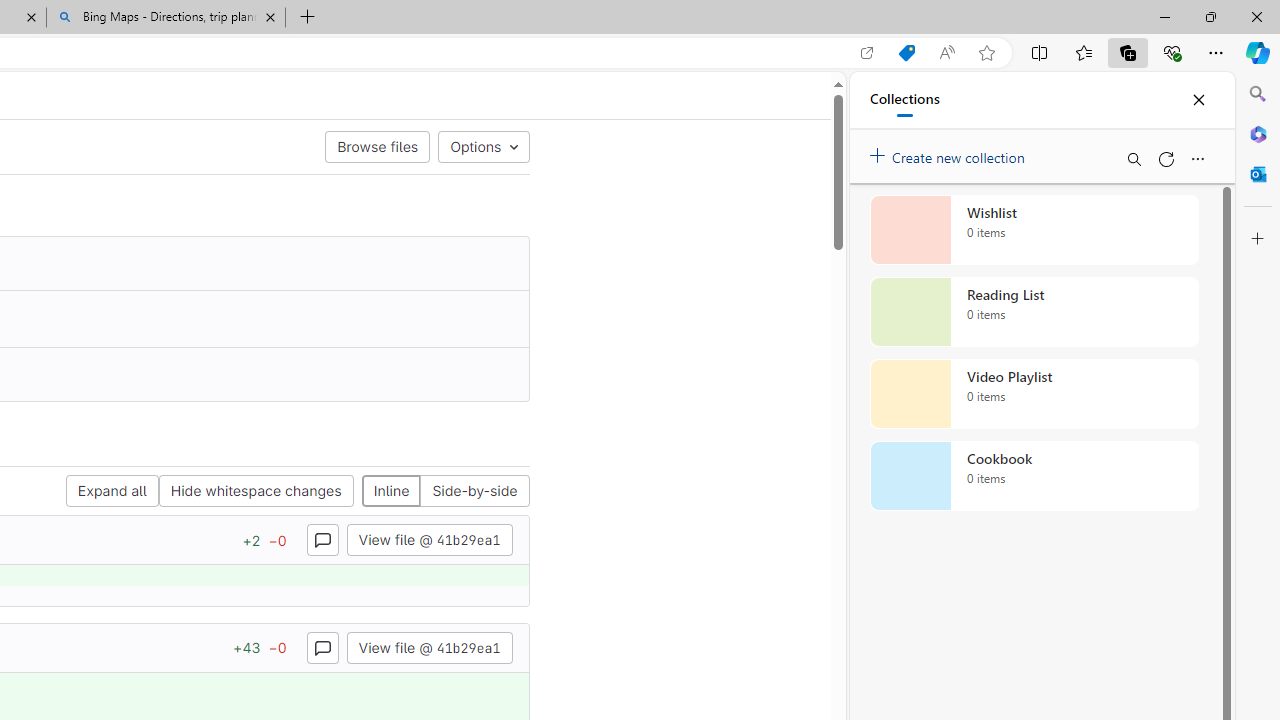 The image size is (1280, 720). What do you see at coordinates (474, 492) in the screenshot?
I see `Side-by-side` at bounding box center [474, 492].